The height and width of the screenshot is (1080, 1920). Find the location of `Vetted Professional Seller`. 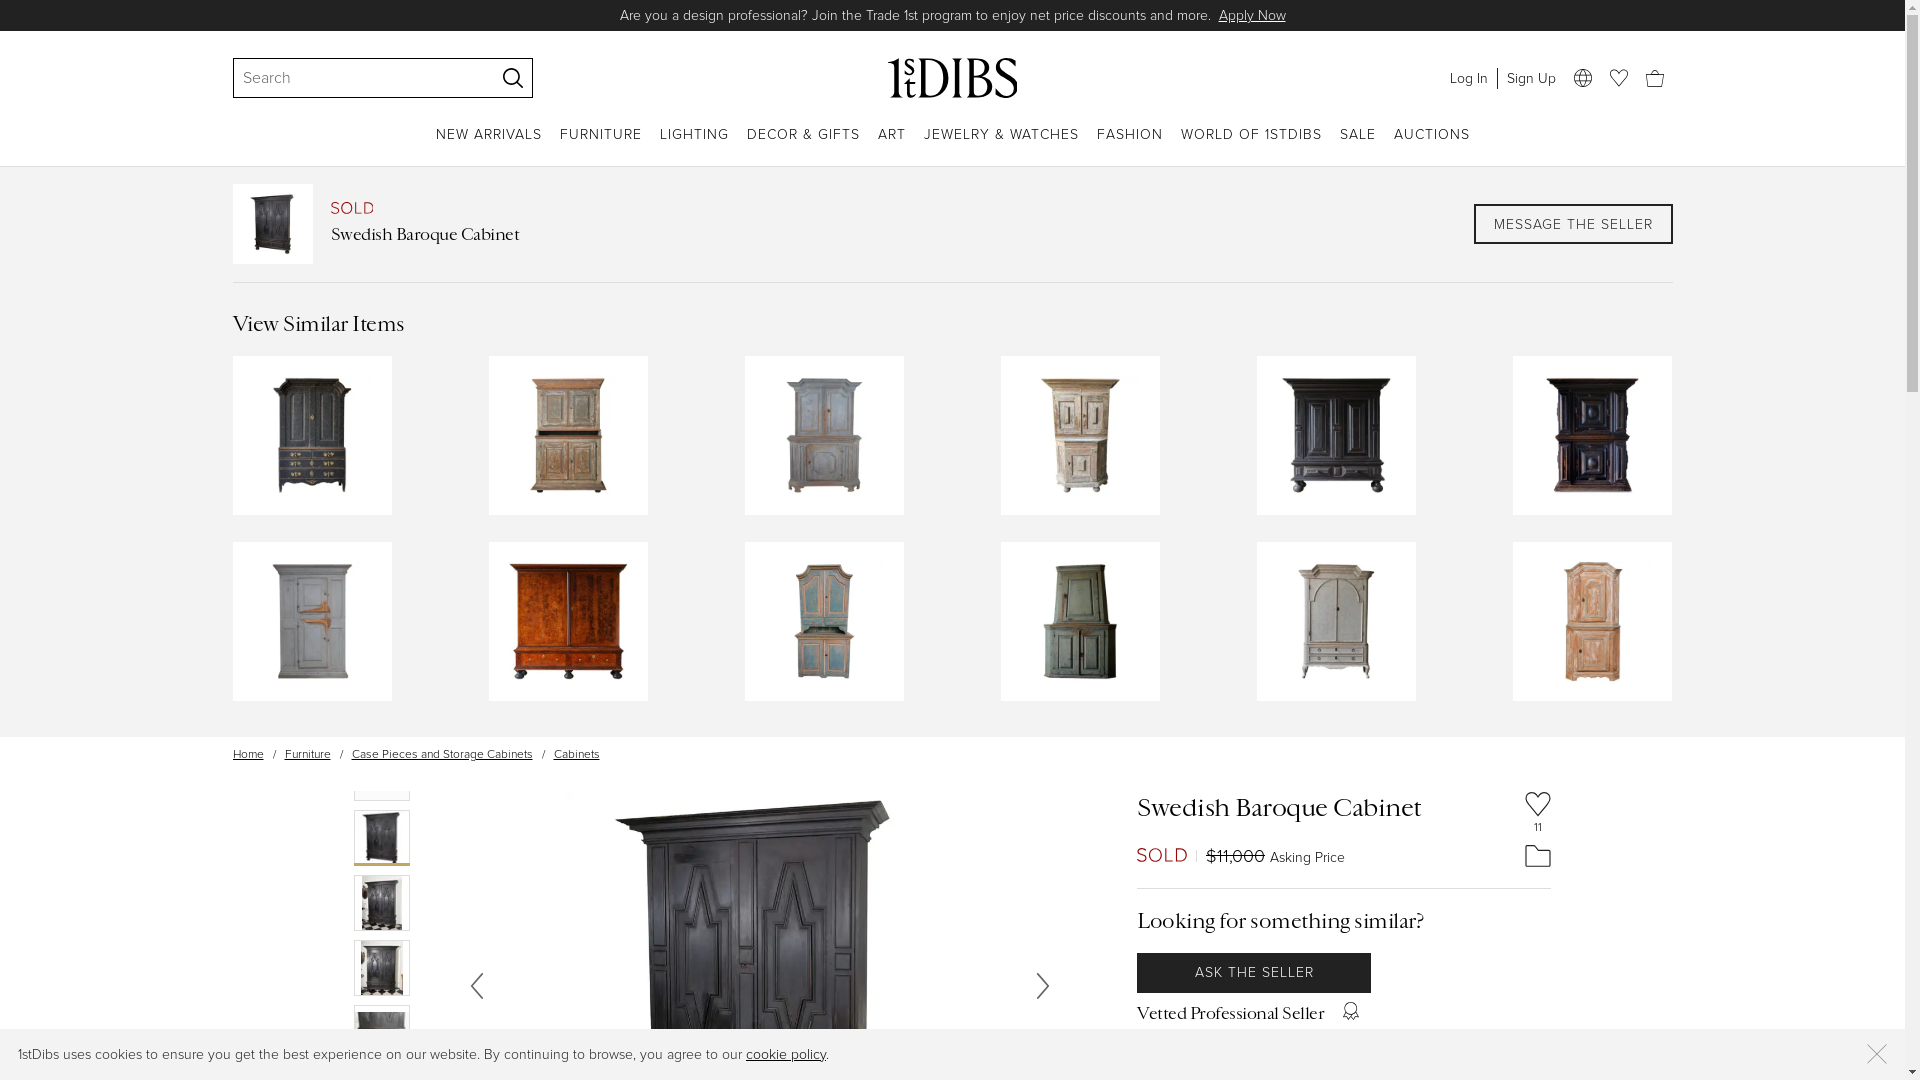

Vetted Professional Seller is located at coordinates (1230, 1013).